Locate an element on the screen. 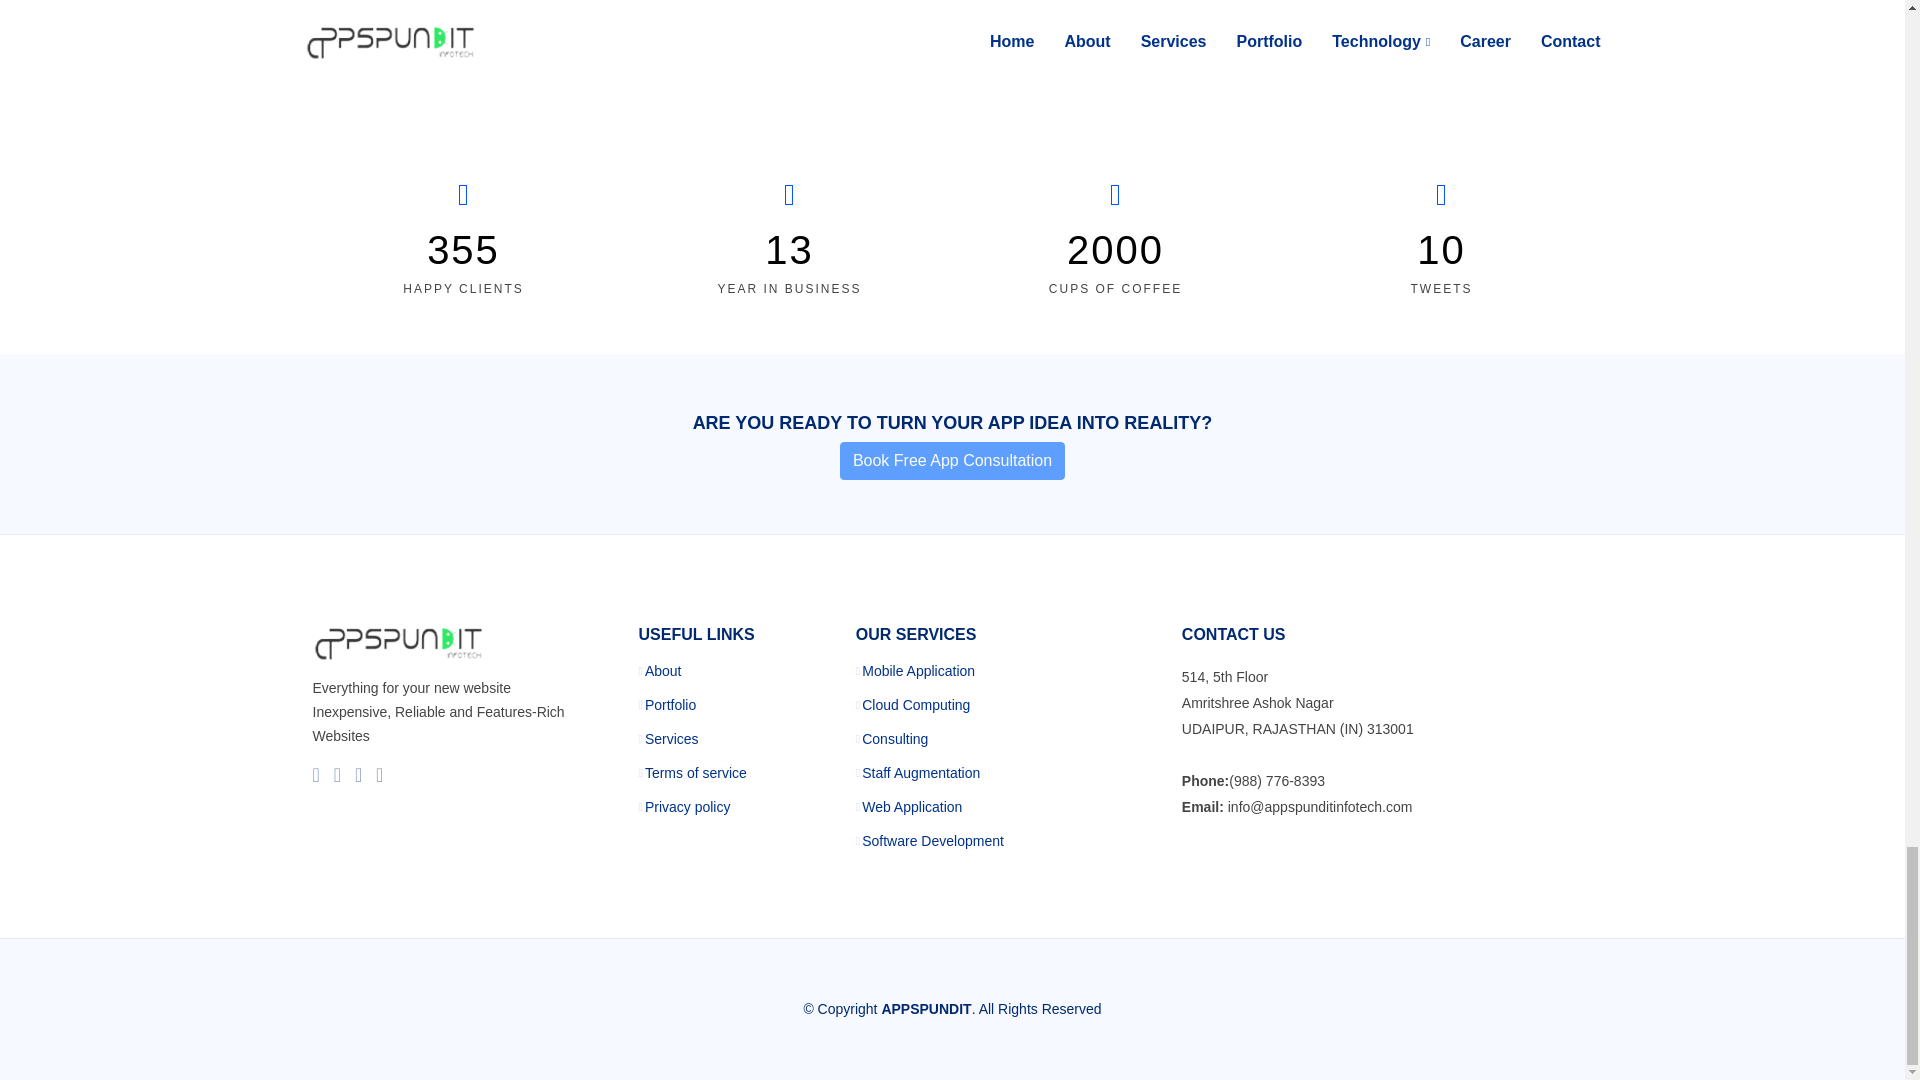 The height and width of the screenshot is (1080, 1920). Portfolio is located at coordinates (670, 704).